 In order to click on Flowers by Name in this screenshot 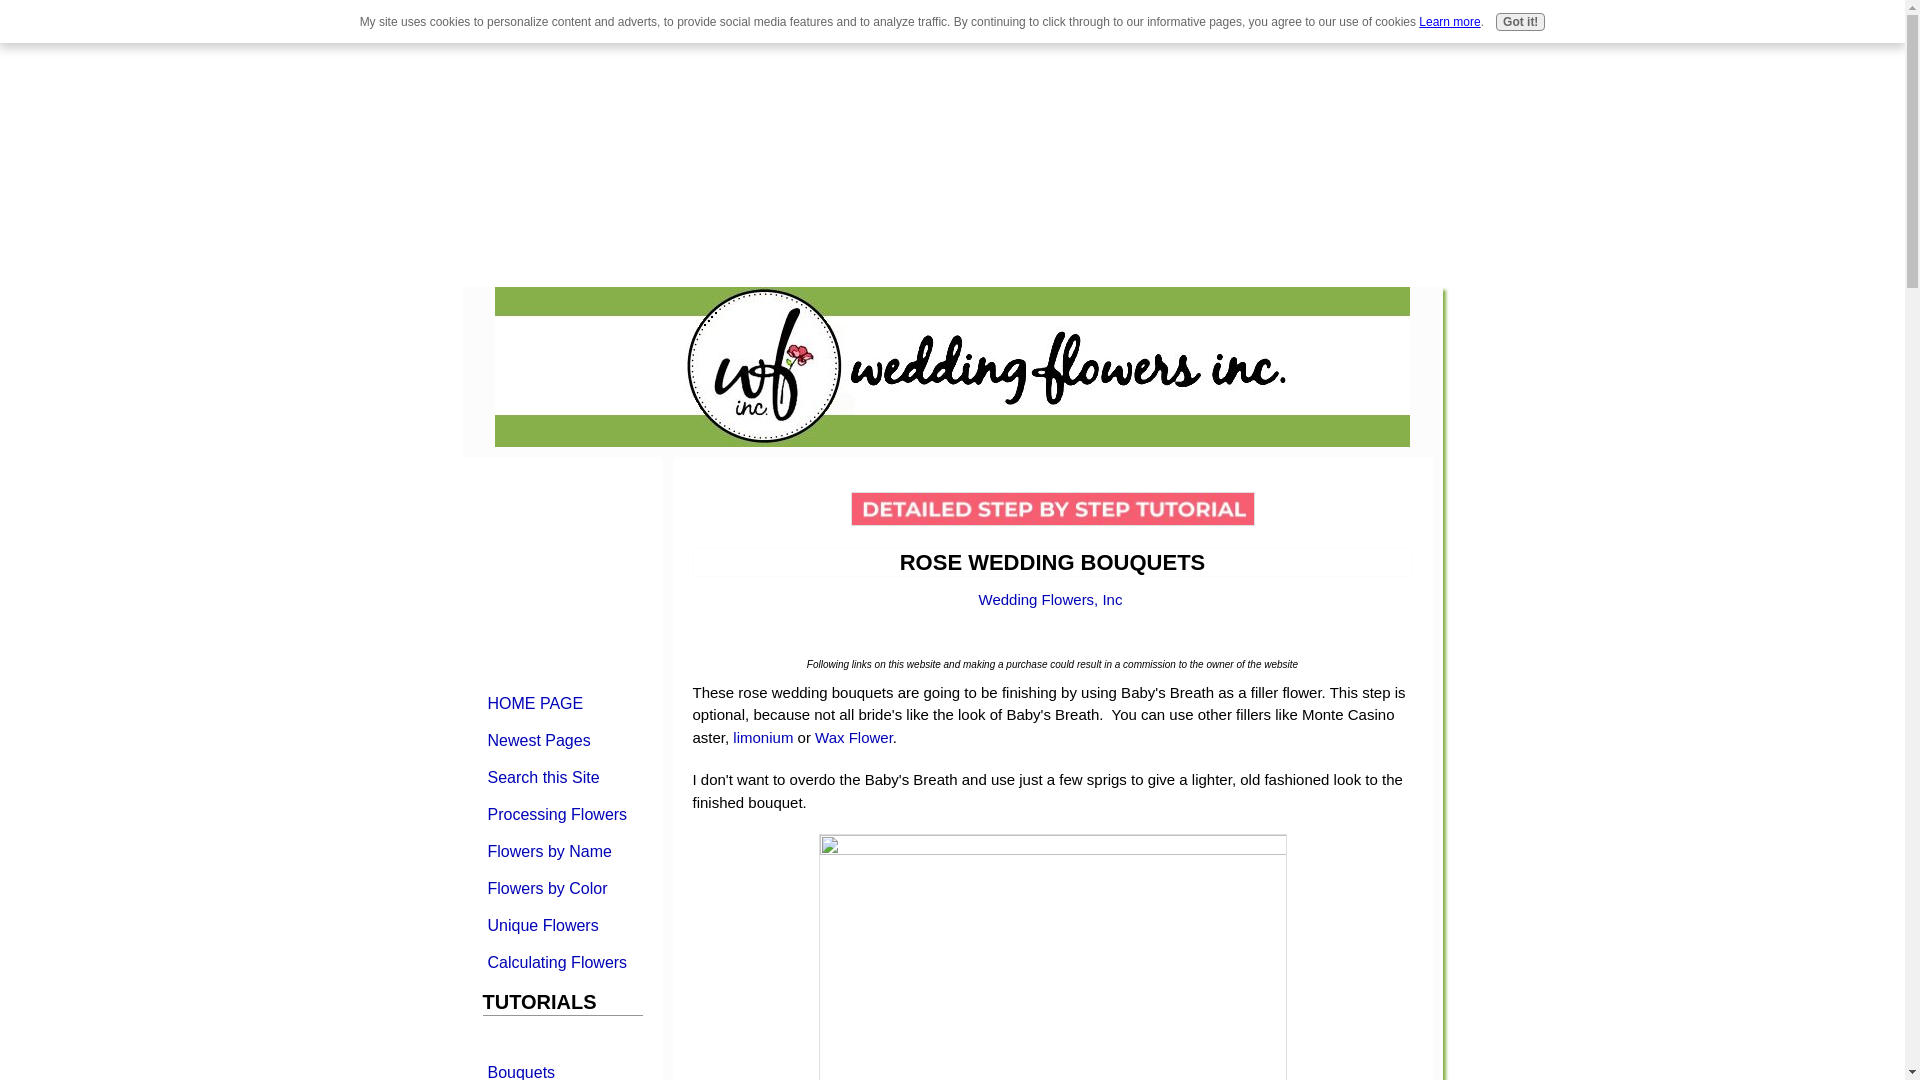, I will do `click(561, 850)`.